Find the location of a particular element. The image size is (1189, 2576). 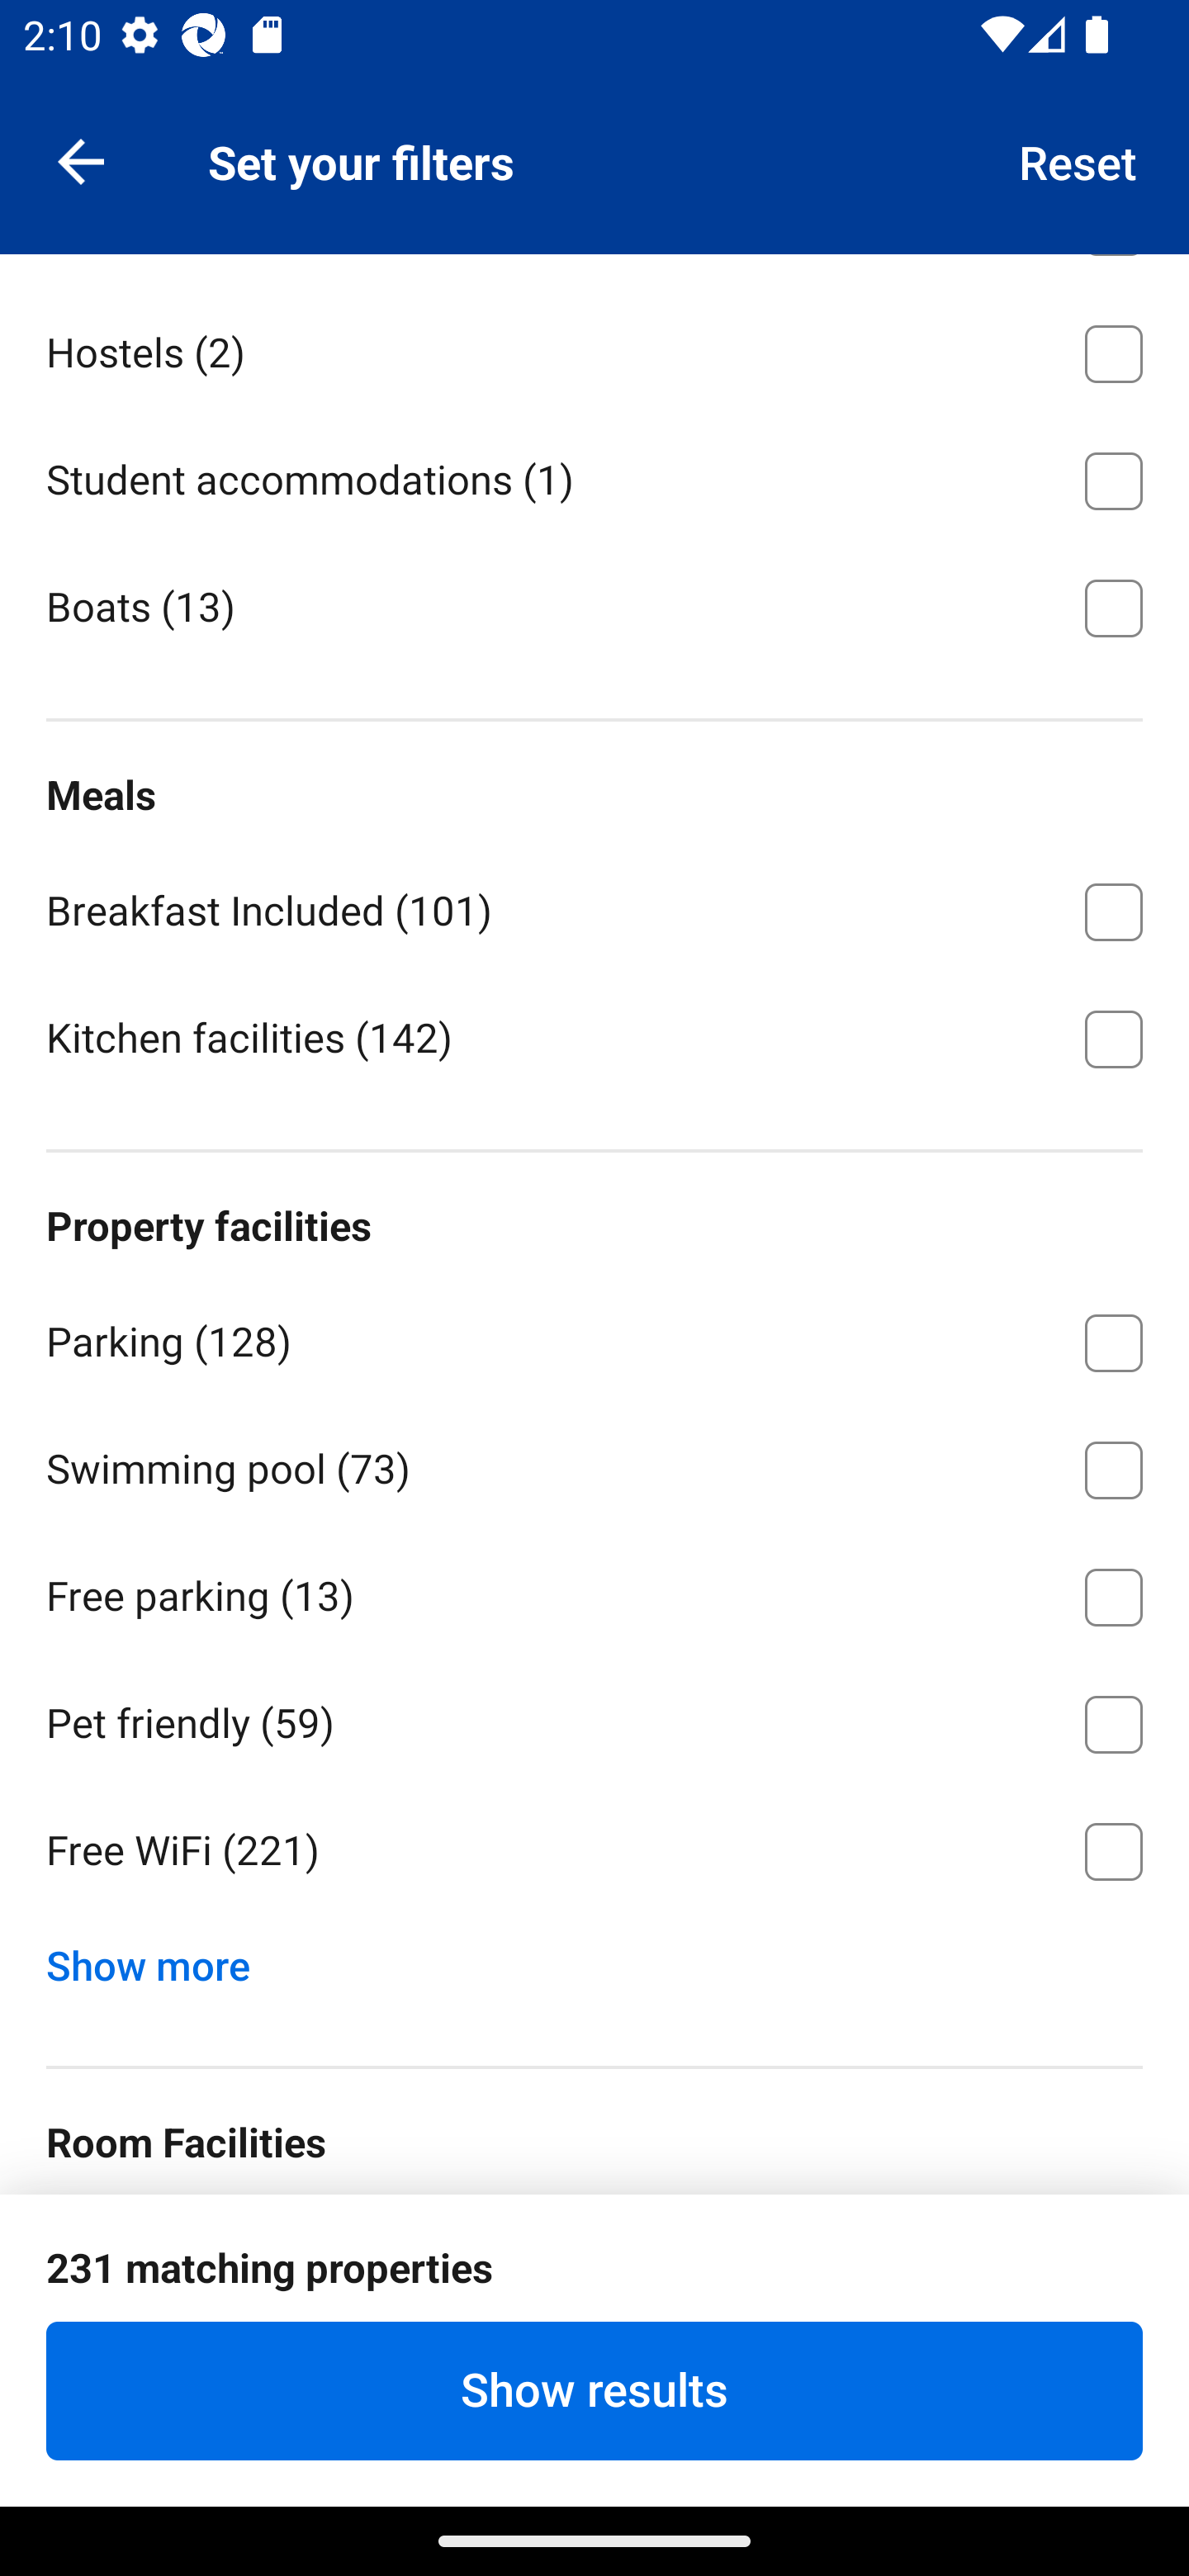

Free parking ⁦(13) is located at coordinates (594, 1592).